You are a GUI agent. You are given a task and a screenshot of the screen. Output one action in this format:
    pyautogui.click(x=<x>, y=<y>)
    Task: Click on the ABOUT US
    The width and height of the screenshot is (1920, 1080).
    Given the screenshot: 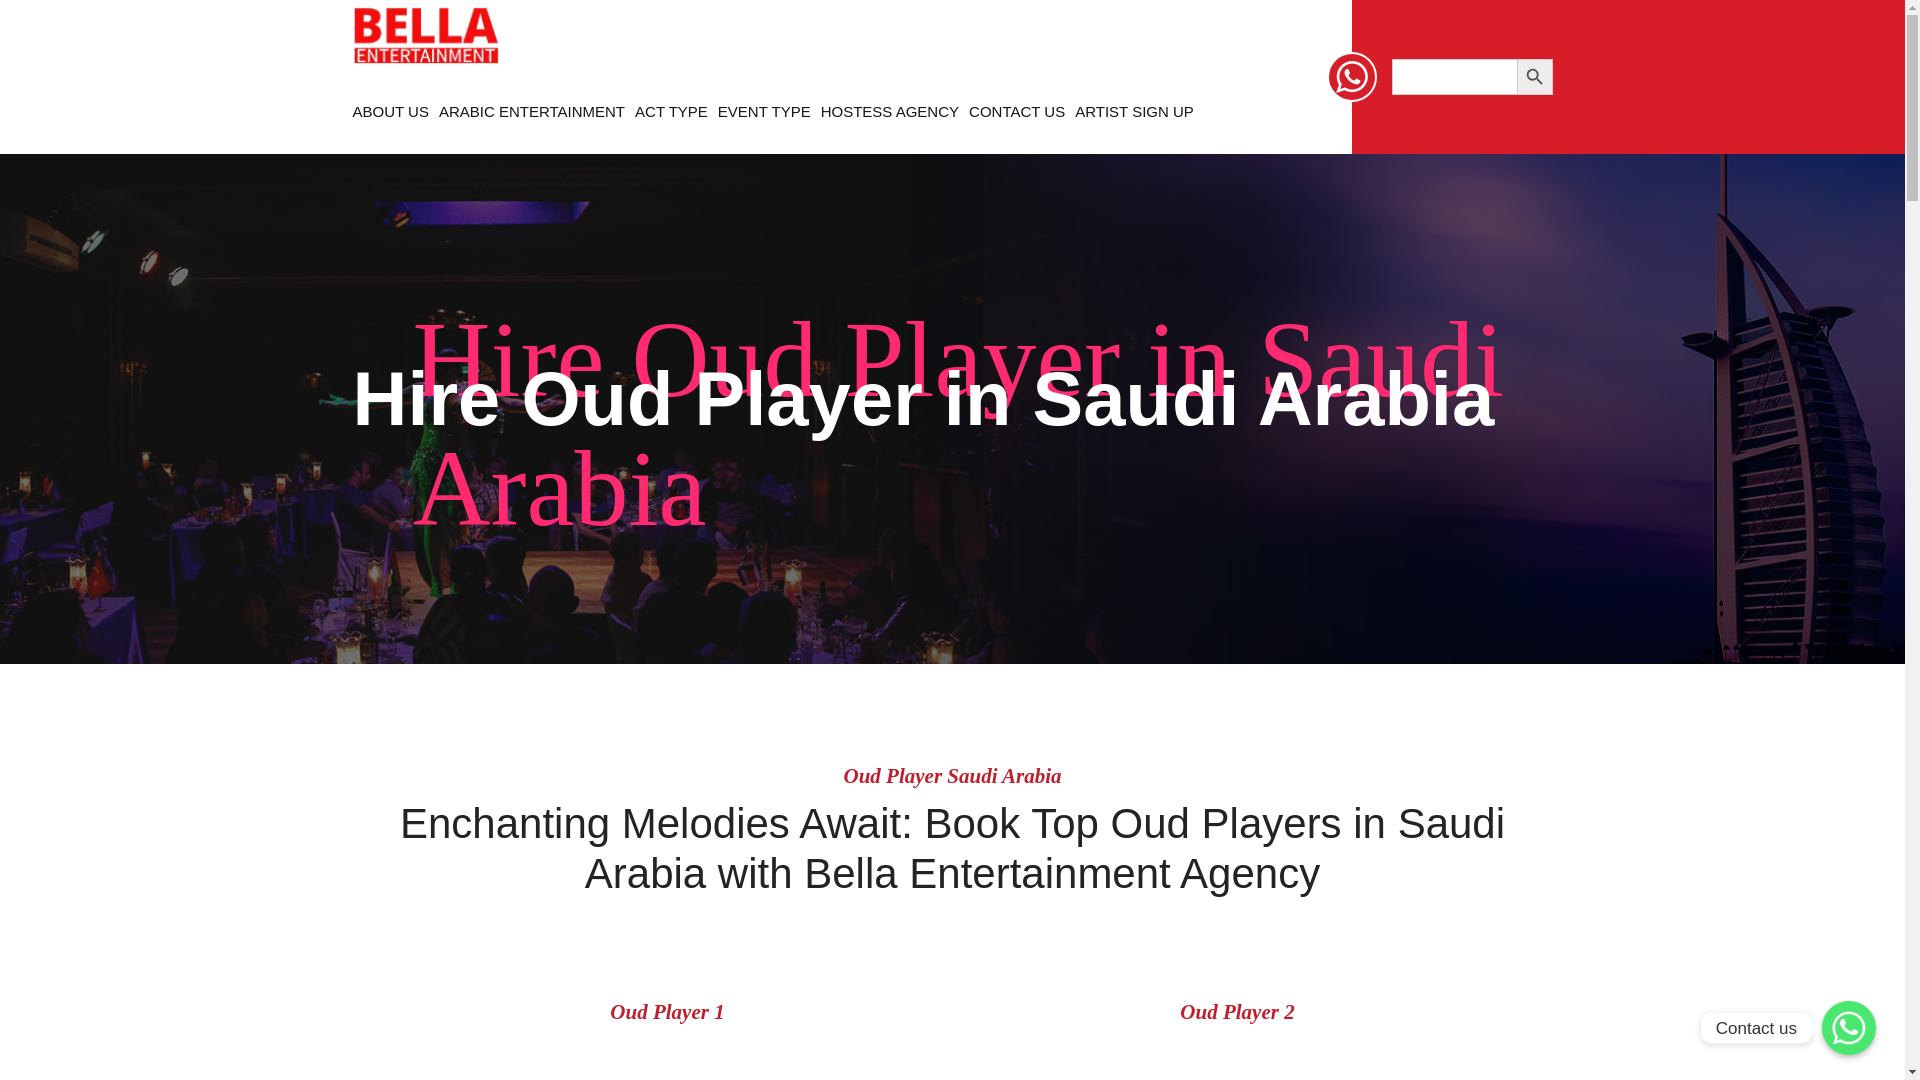 What is the action you would take?
    pyautogui.click(x=390, y=112)
    